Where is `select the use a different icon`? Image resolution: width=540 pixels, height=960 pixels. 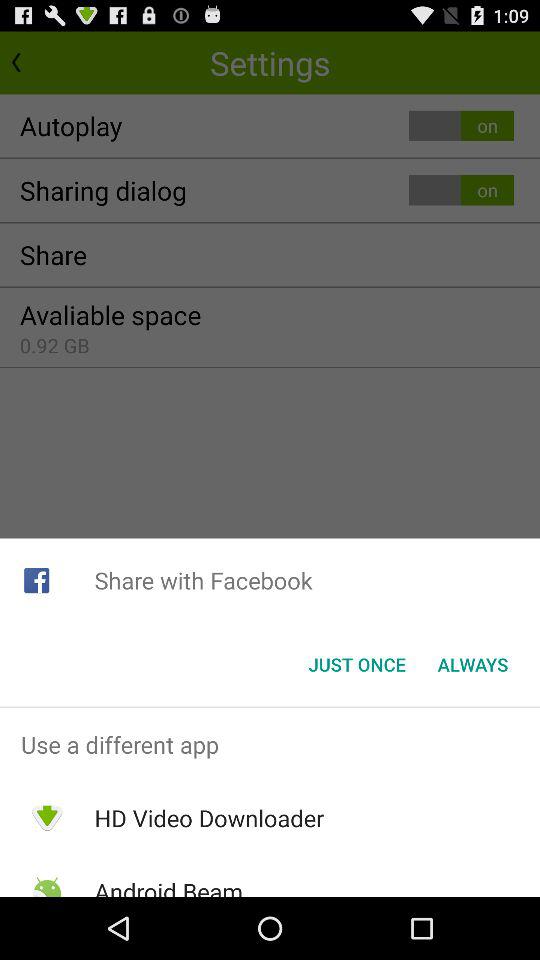 select the use a different icon is located at coordinates (270, 744).